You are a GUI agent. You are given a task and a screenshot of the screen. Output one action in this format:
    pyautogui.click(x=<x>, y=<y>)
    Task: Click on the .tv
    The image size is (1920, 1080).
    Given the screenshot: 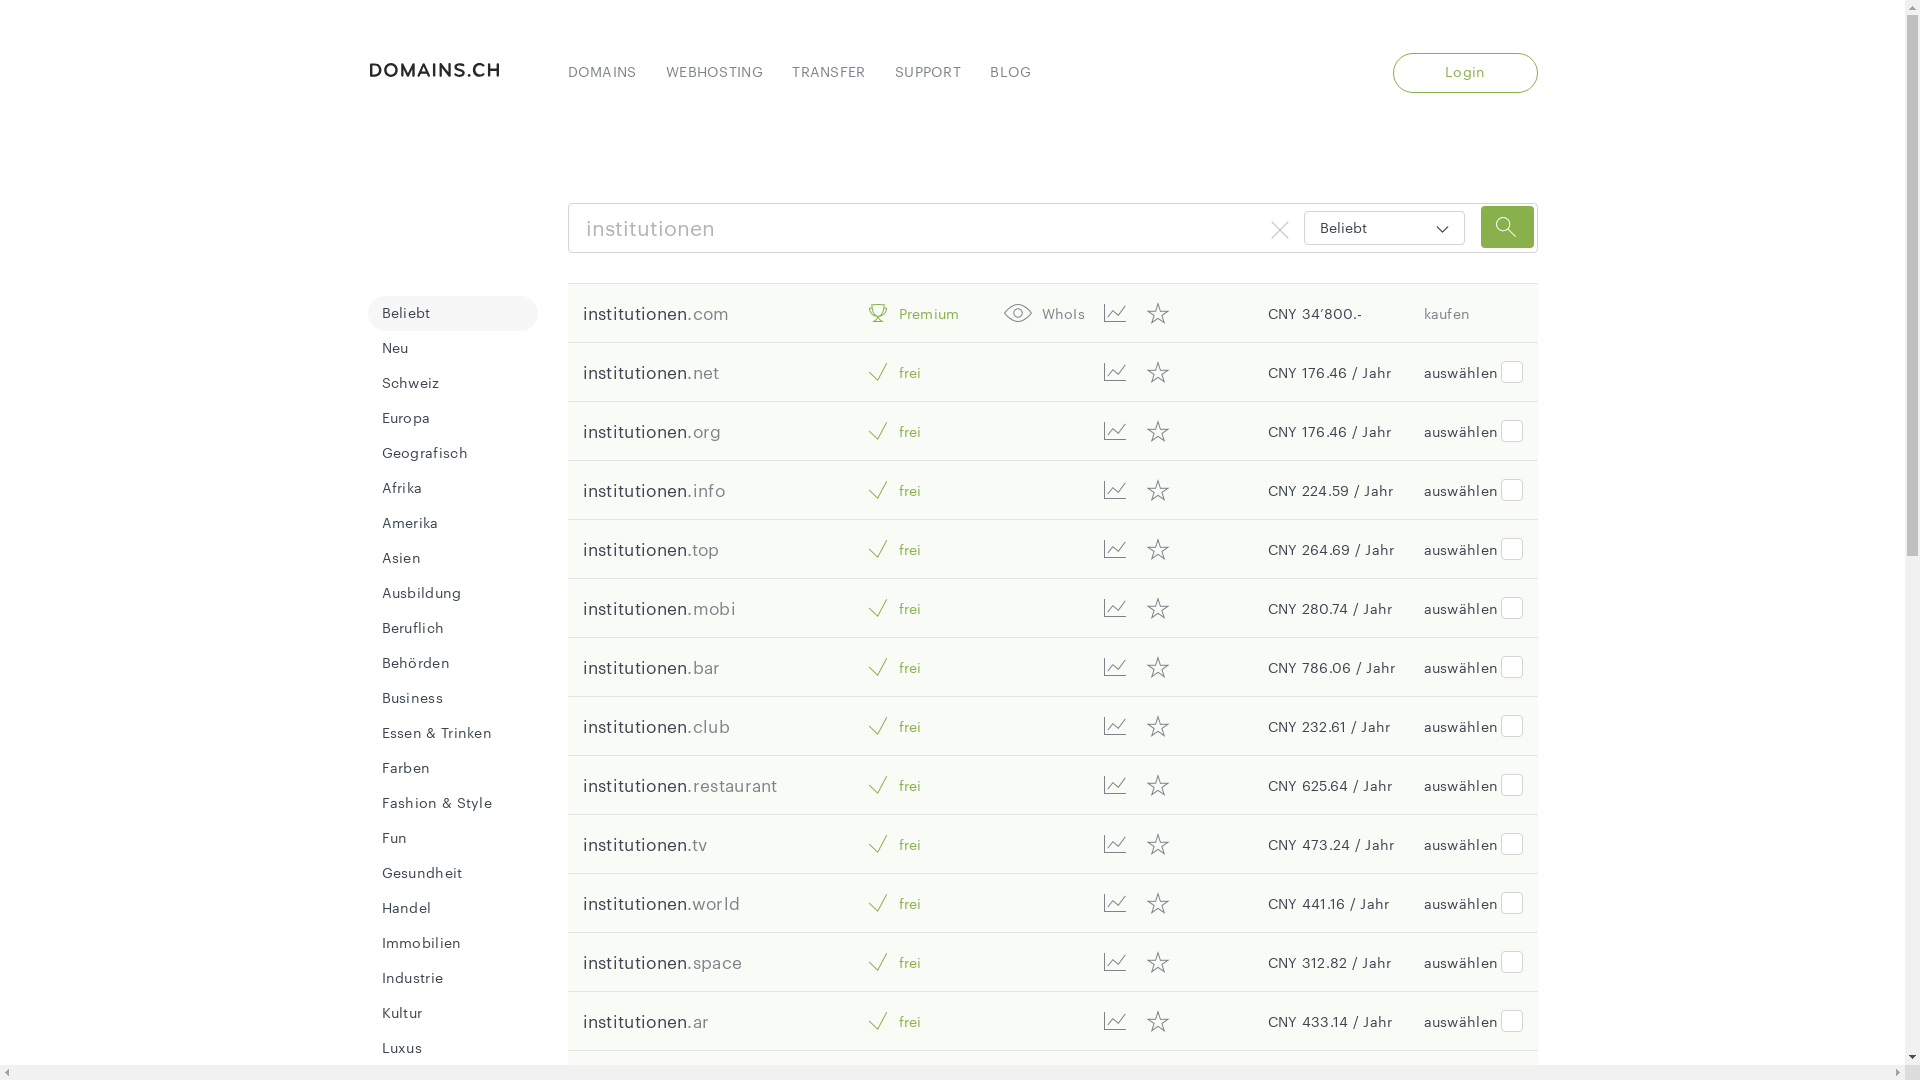 What is the action you would take?
    pyautogui.click(x=697, y=844)
    